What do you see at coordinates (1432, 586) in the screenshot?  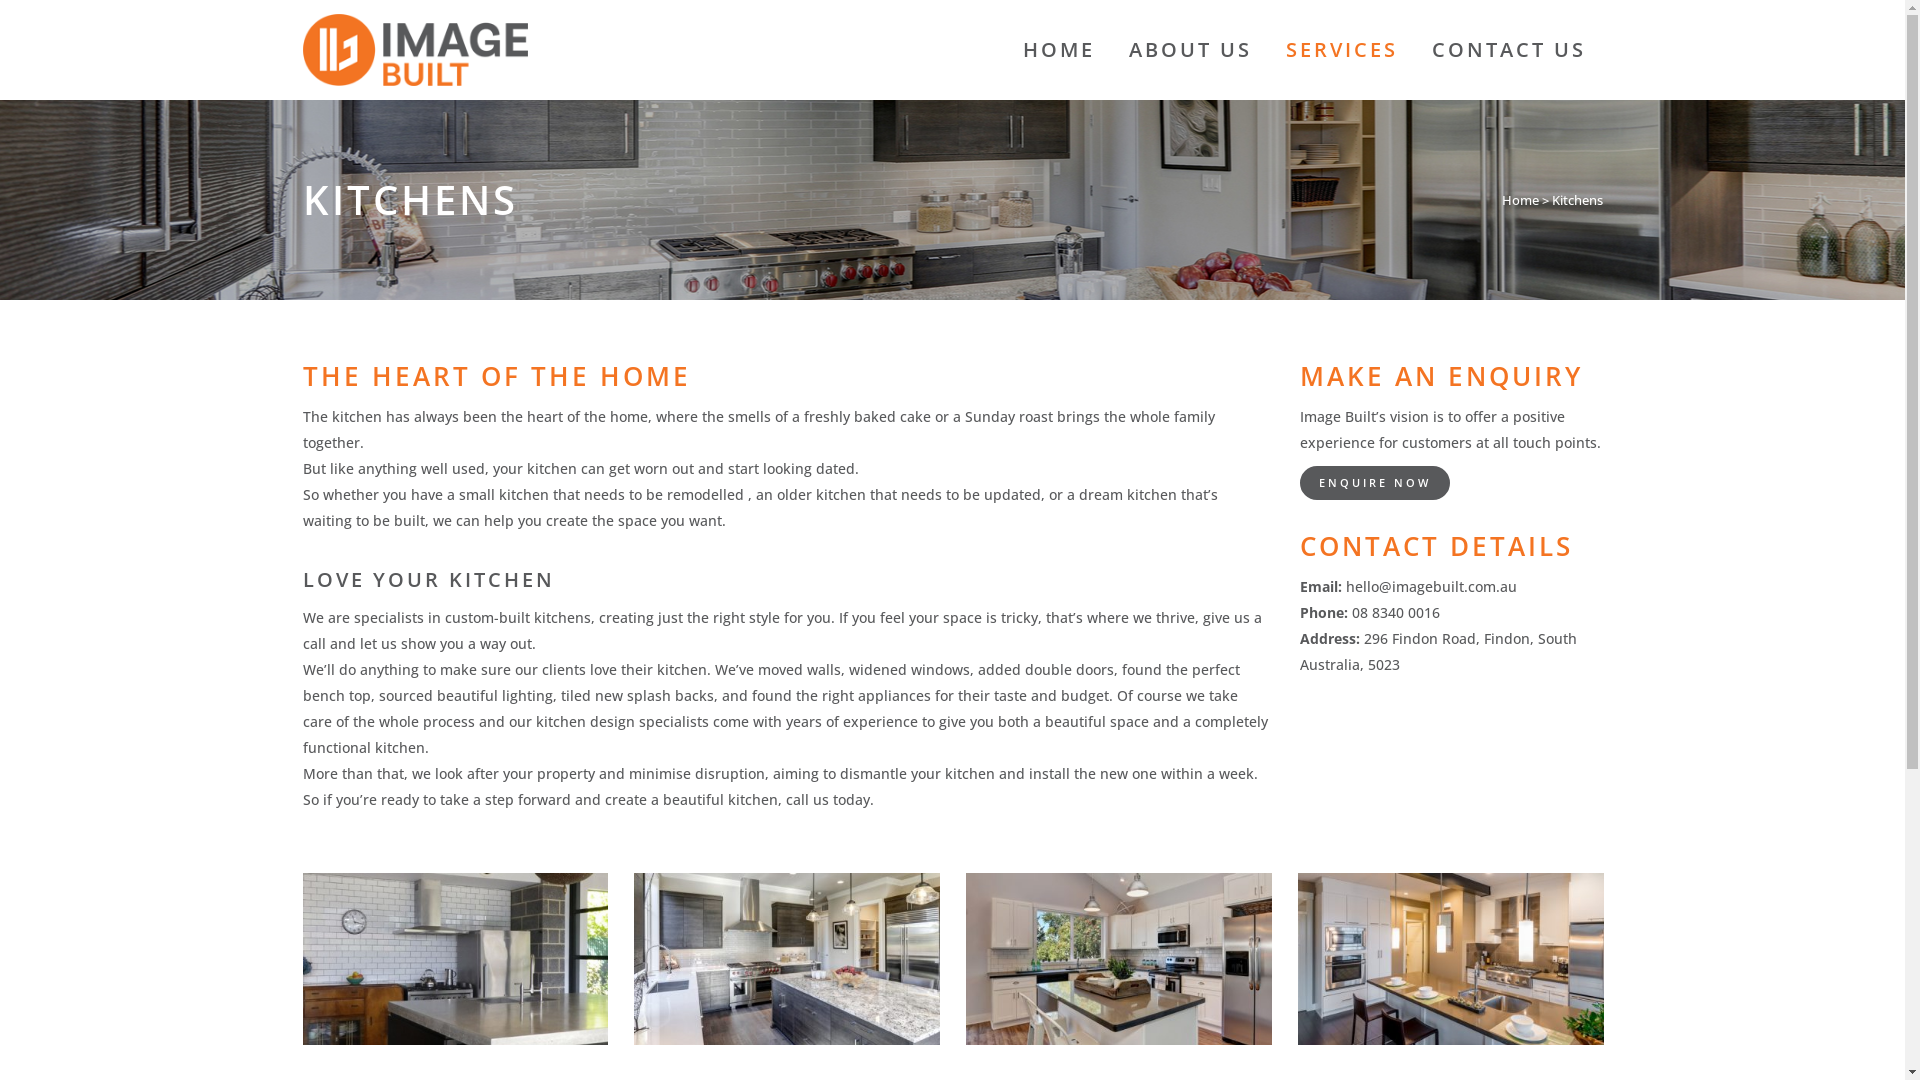 I see `hello@imagebuilt.com.au` at bounding box center [1432, 586].